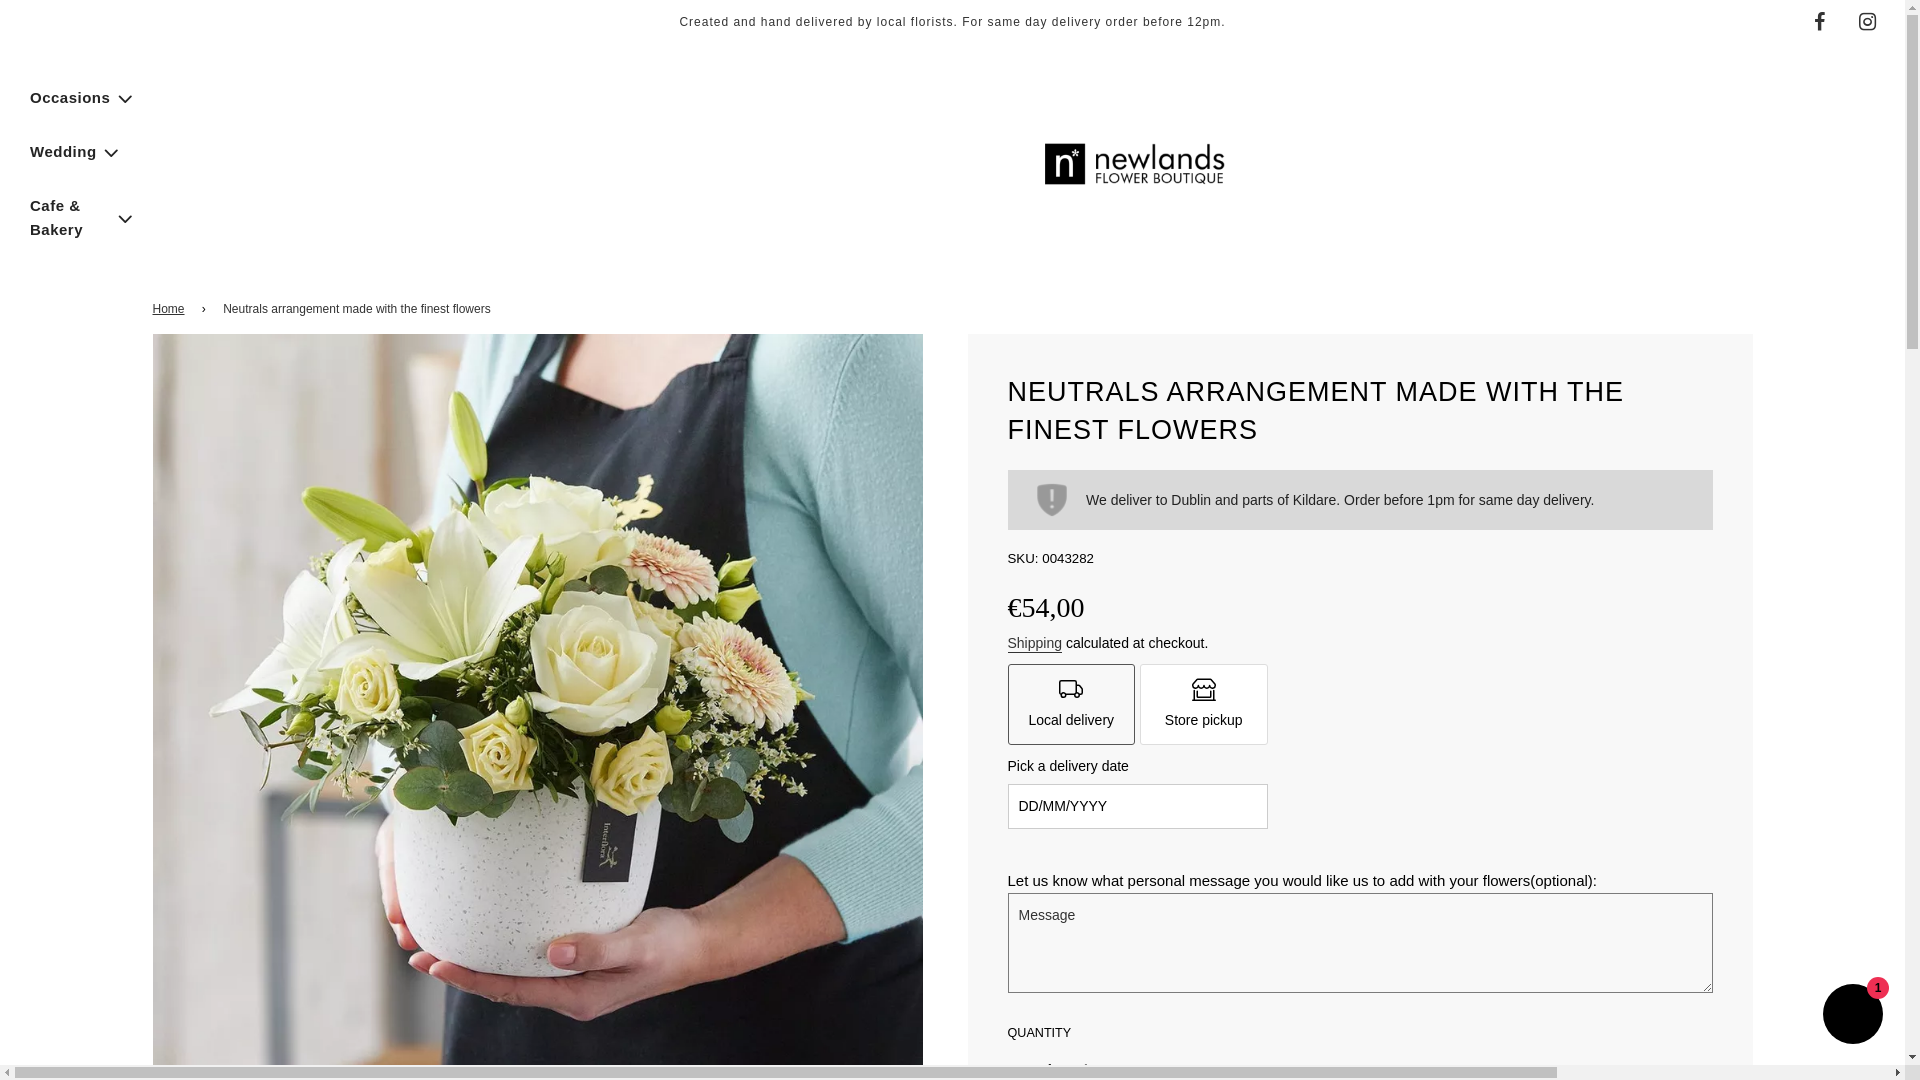 Image resolution: width=1920 pixels, height=1080 pixels. Describe the element at coordinates (170, 309) in the screenshot. I see `Back to the frontpage` at that location.